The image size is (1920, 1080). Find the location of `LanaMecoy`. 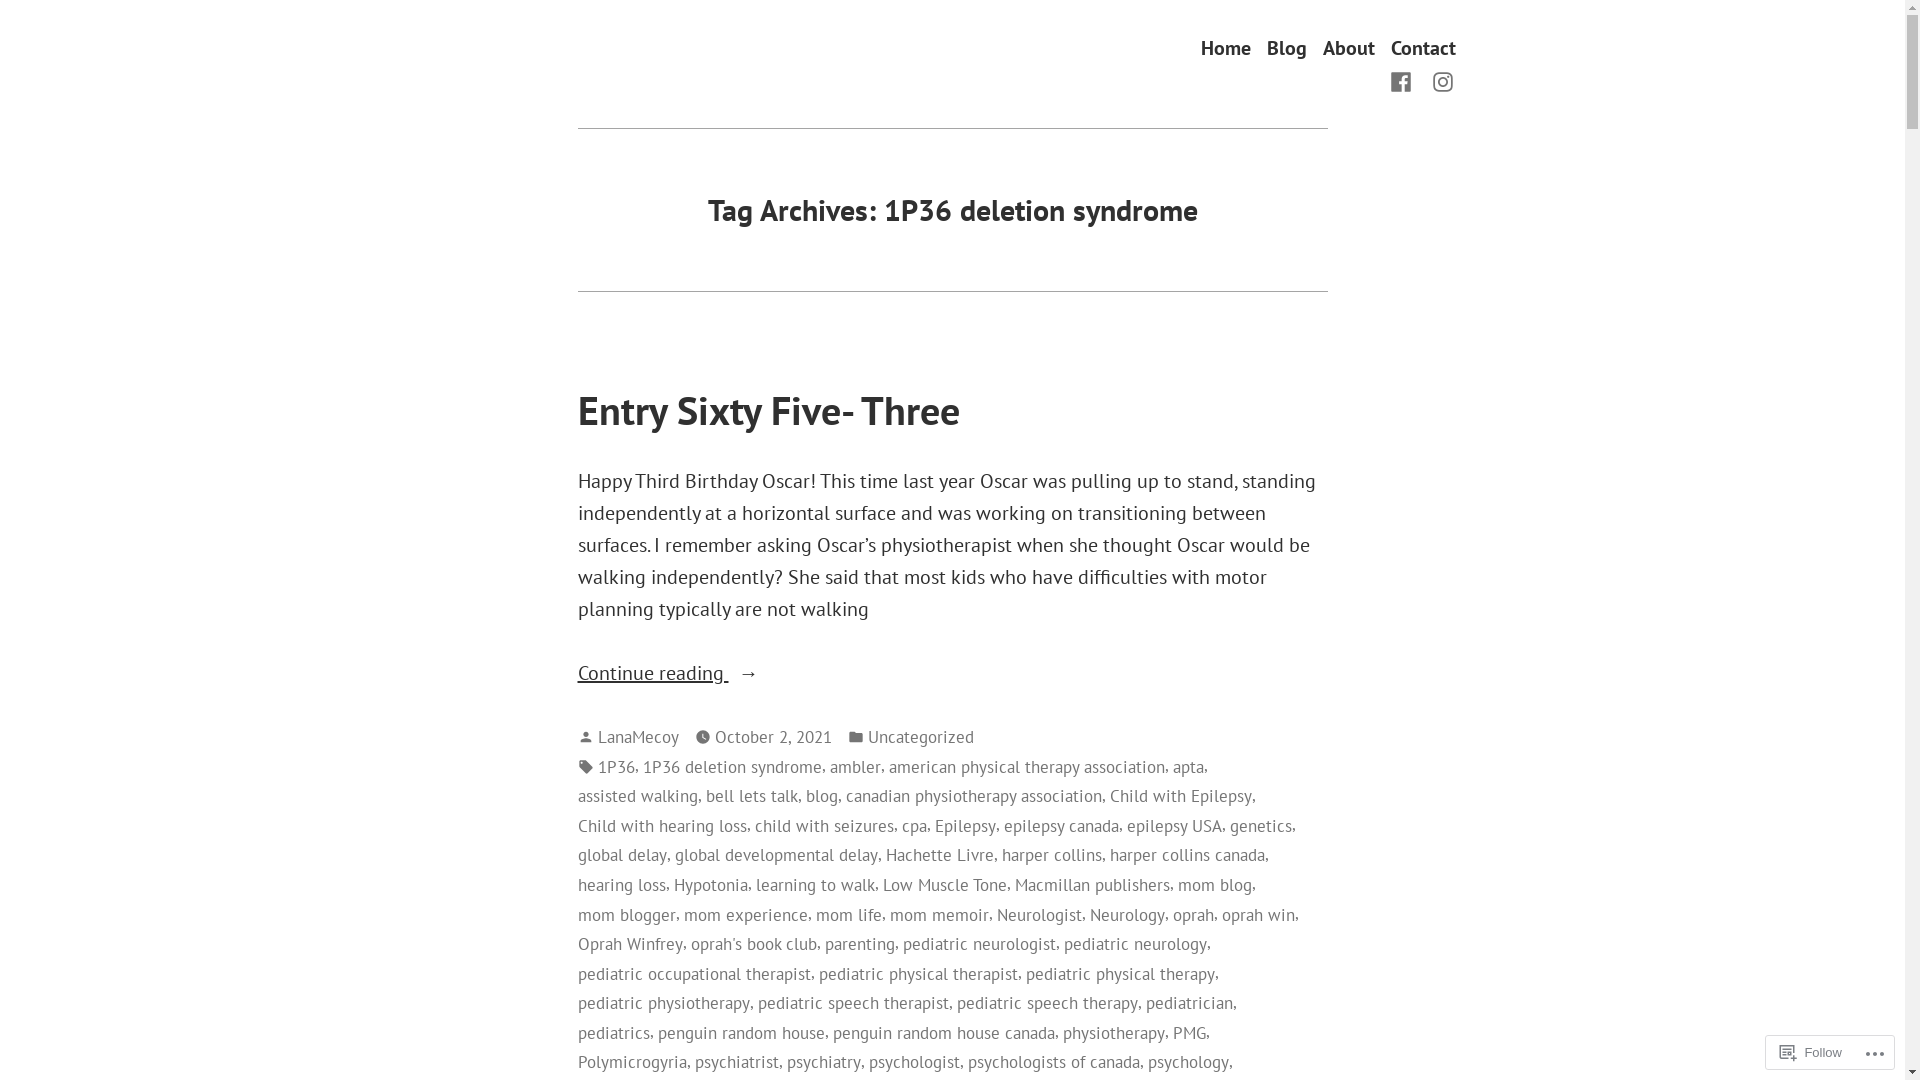

LanaMecoy is located at coordinates (638, 736).